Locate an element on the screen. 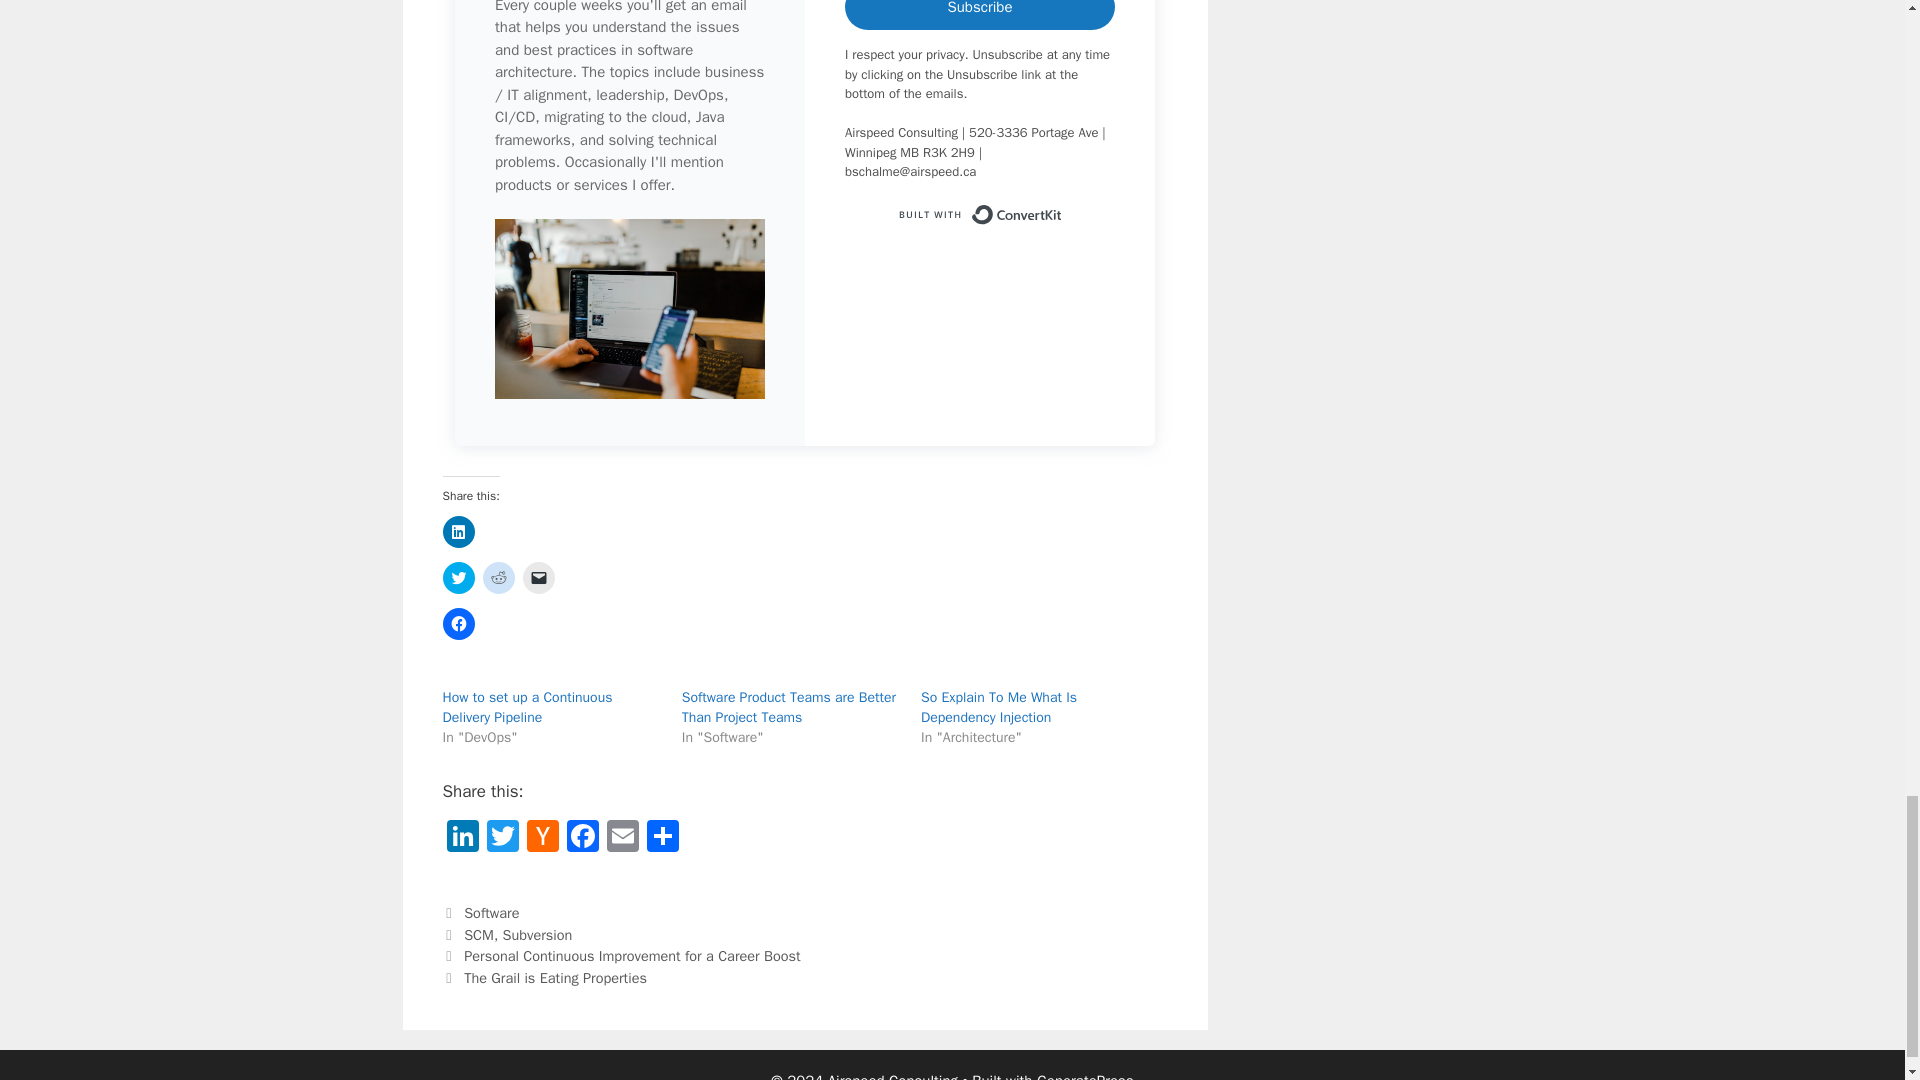 The image size is (1920, 1080). Facebook is located at coordinates (582, 838).